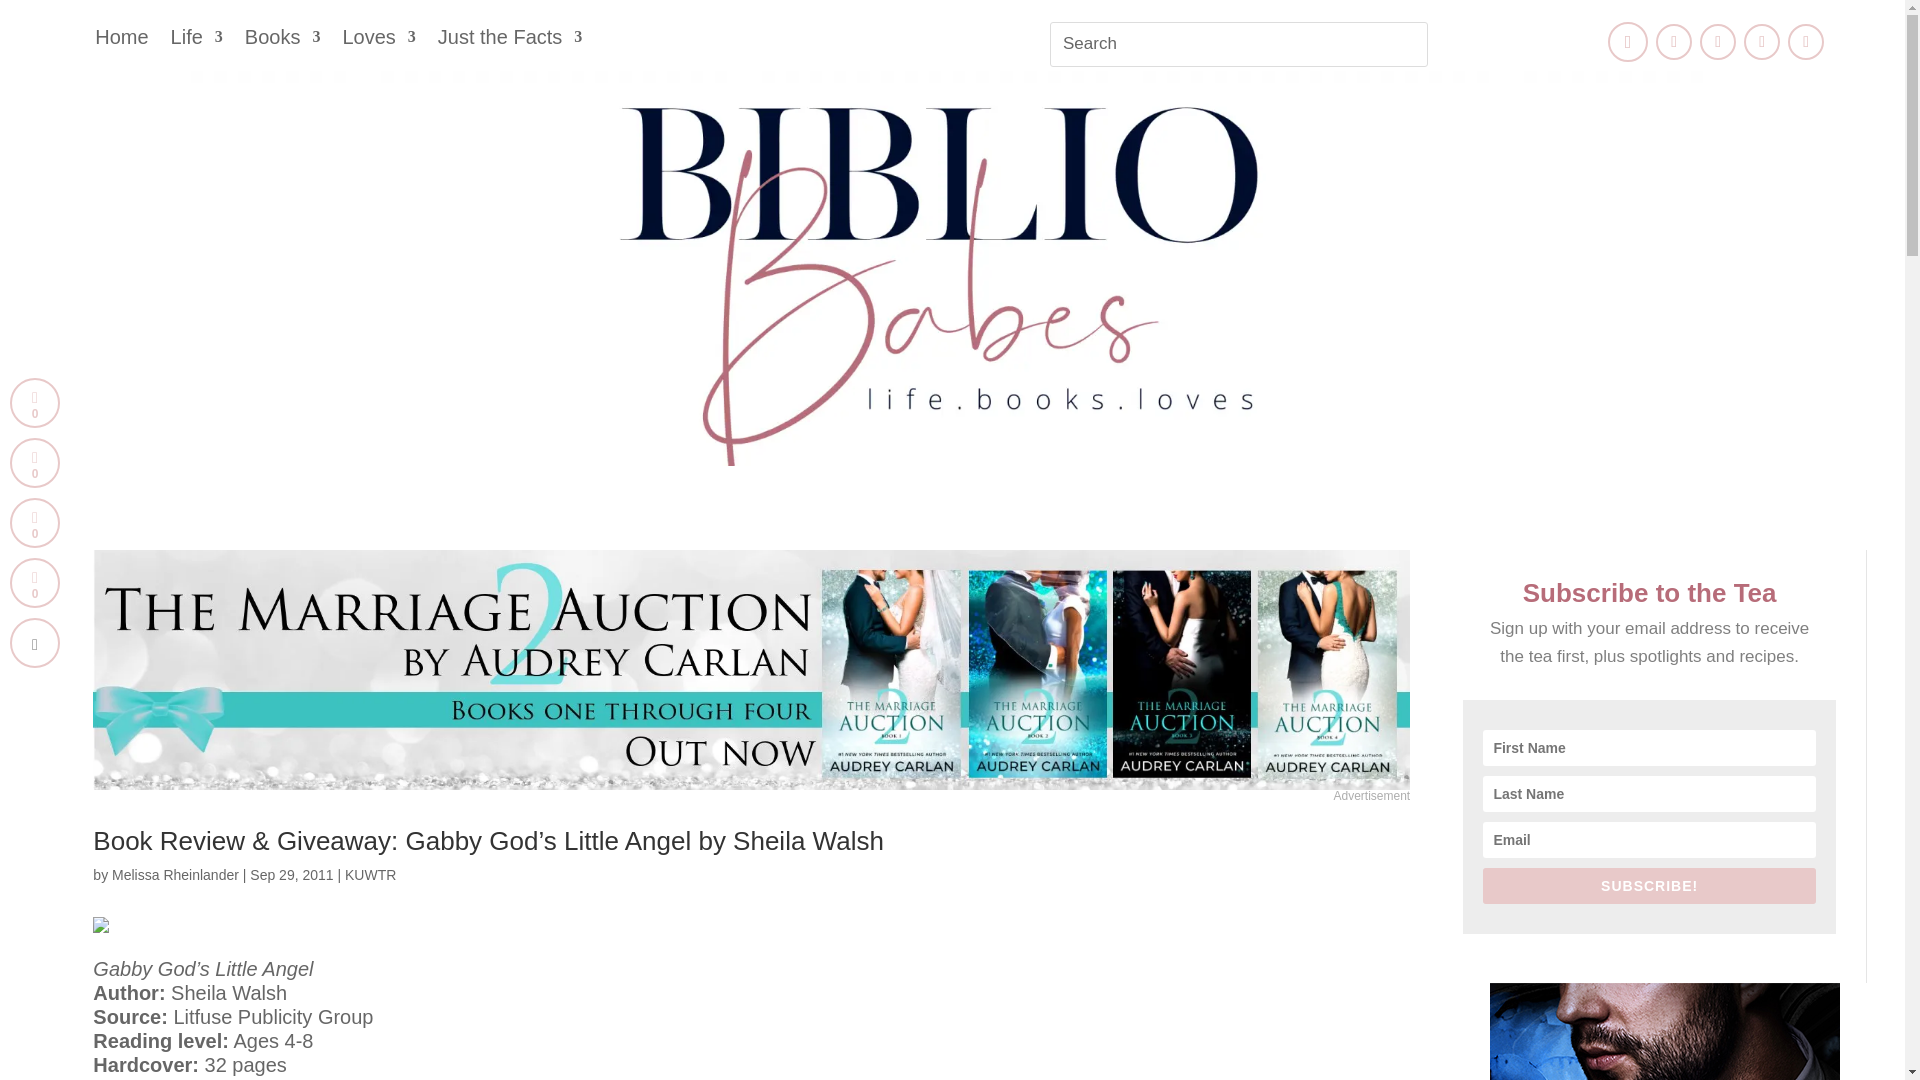  Describe the element at coordinates (1673, 42) in the screenshot. I see `Follow on X` at that location.